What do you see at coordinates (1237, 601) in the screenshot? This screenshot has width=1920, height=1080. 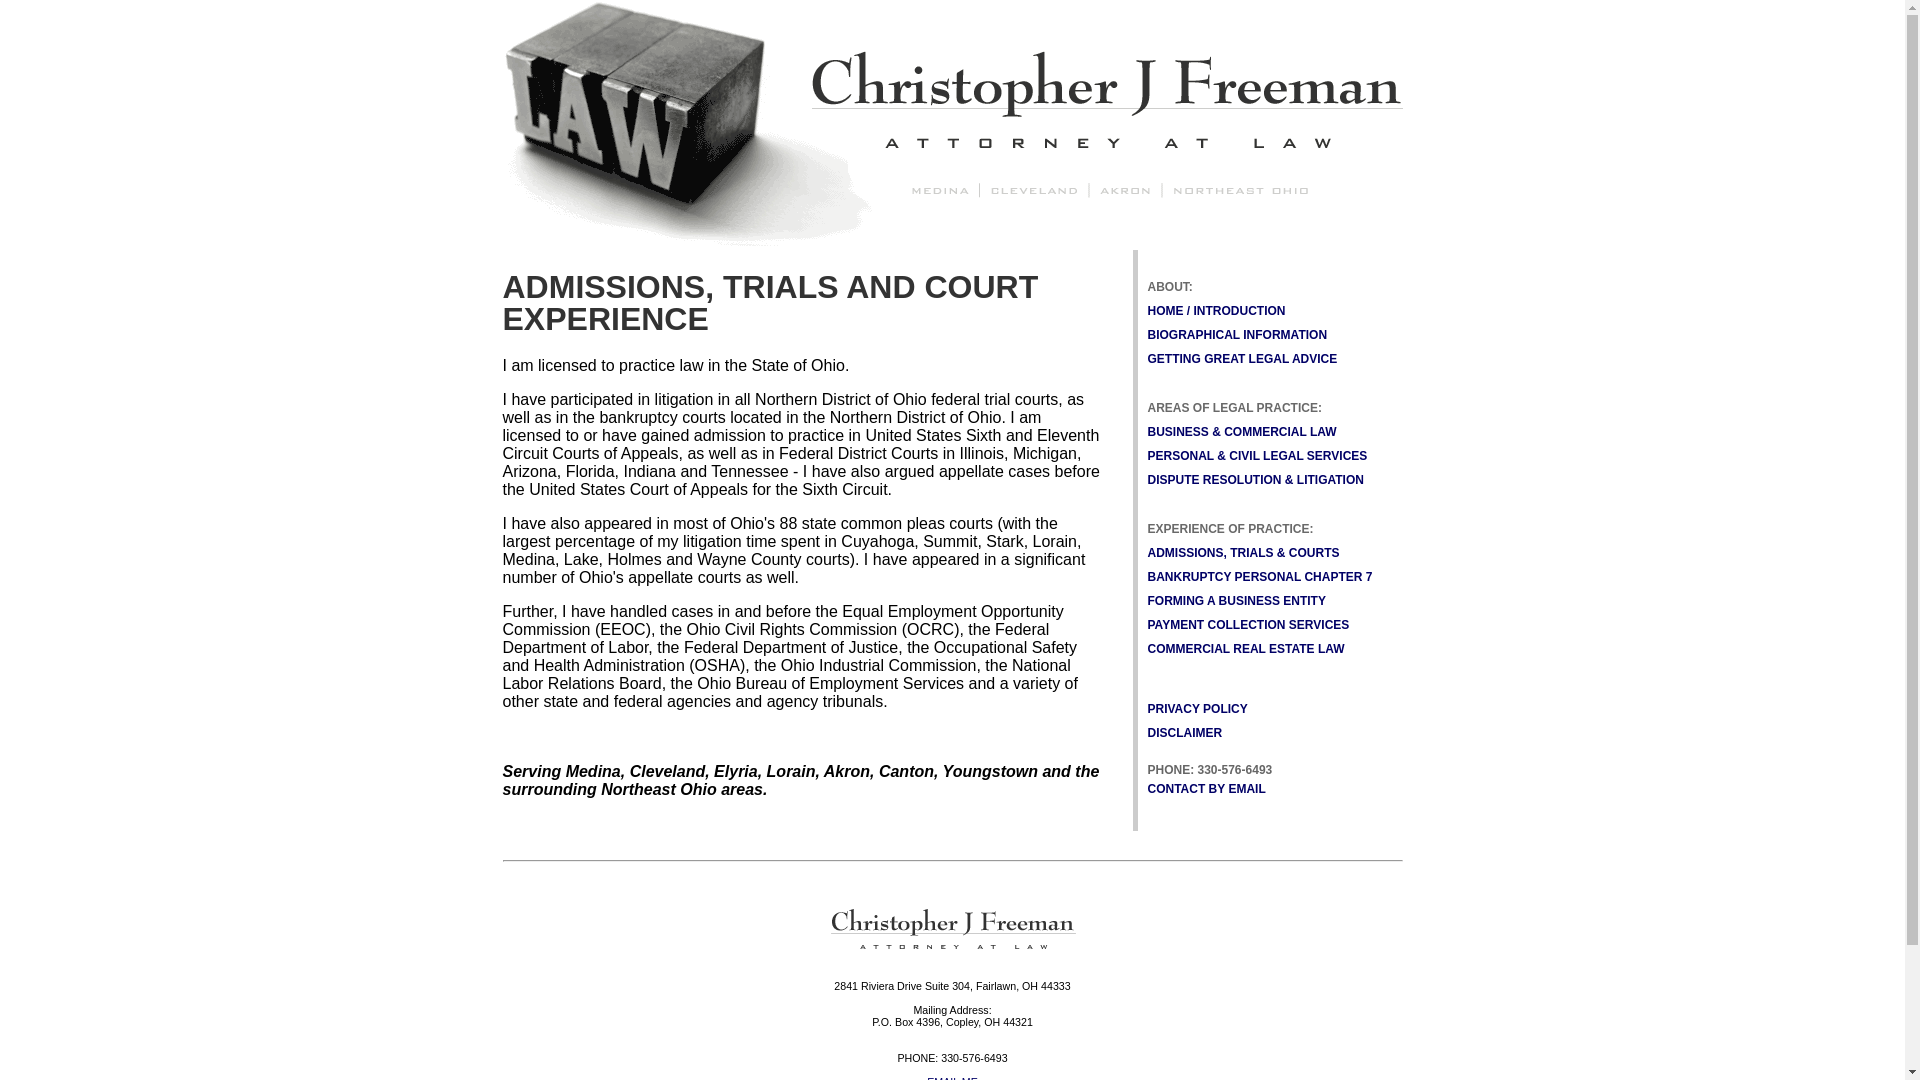 I see `Incorporation, LLC, Partnership Business Legal Services` at bounding box center [1237, 601].